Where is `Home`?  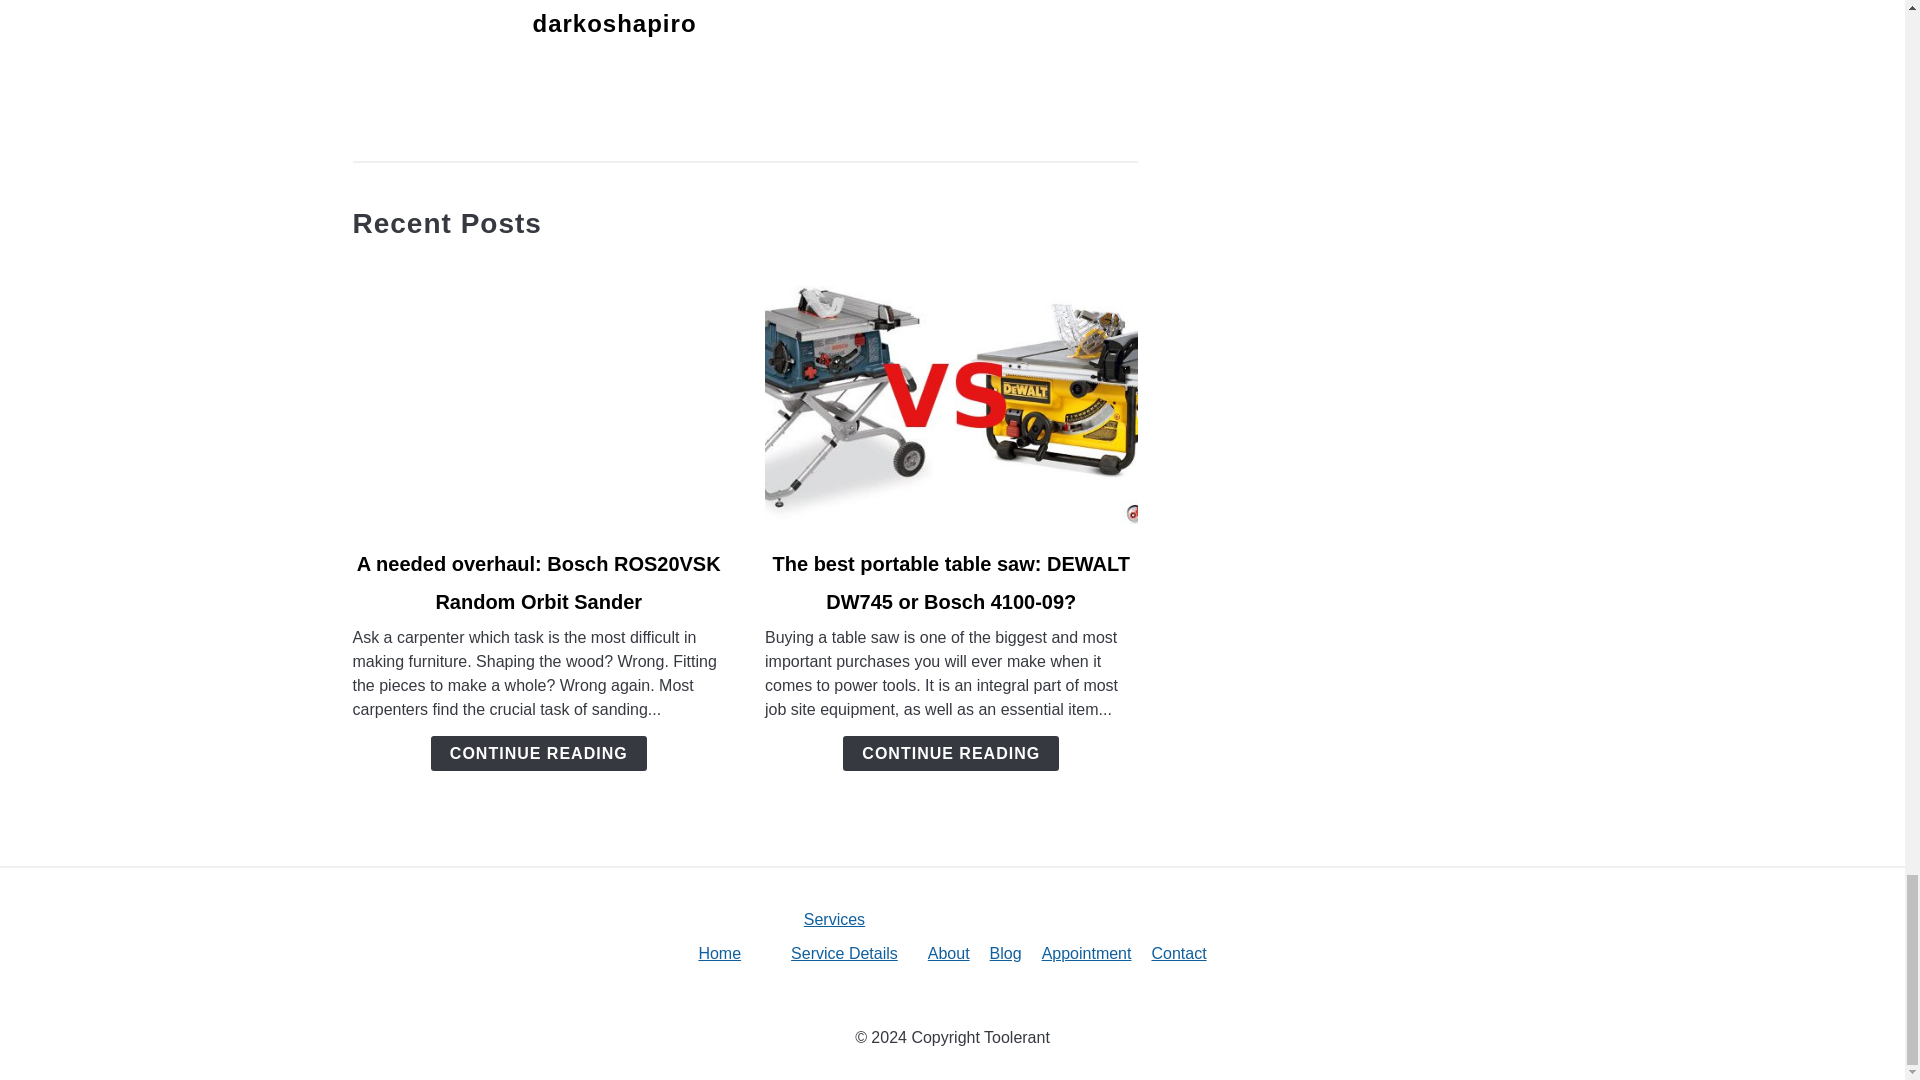 Home is located at coordinates (720, 954).